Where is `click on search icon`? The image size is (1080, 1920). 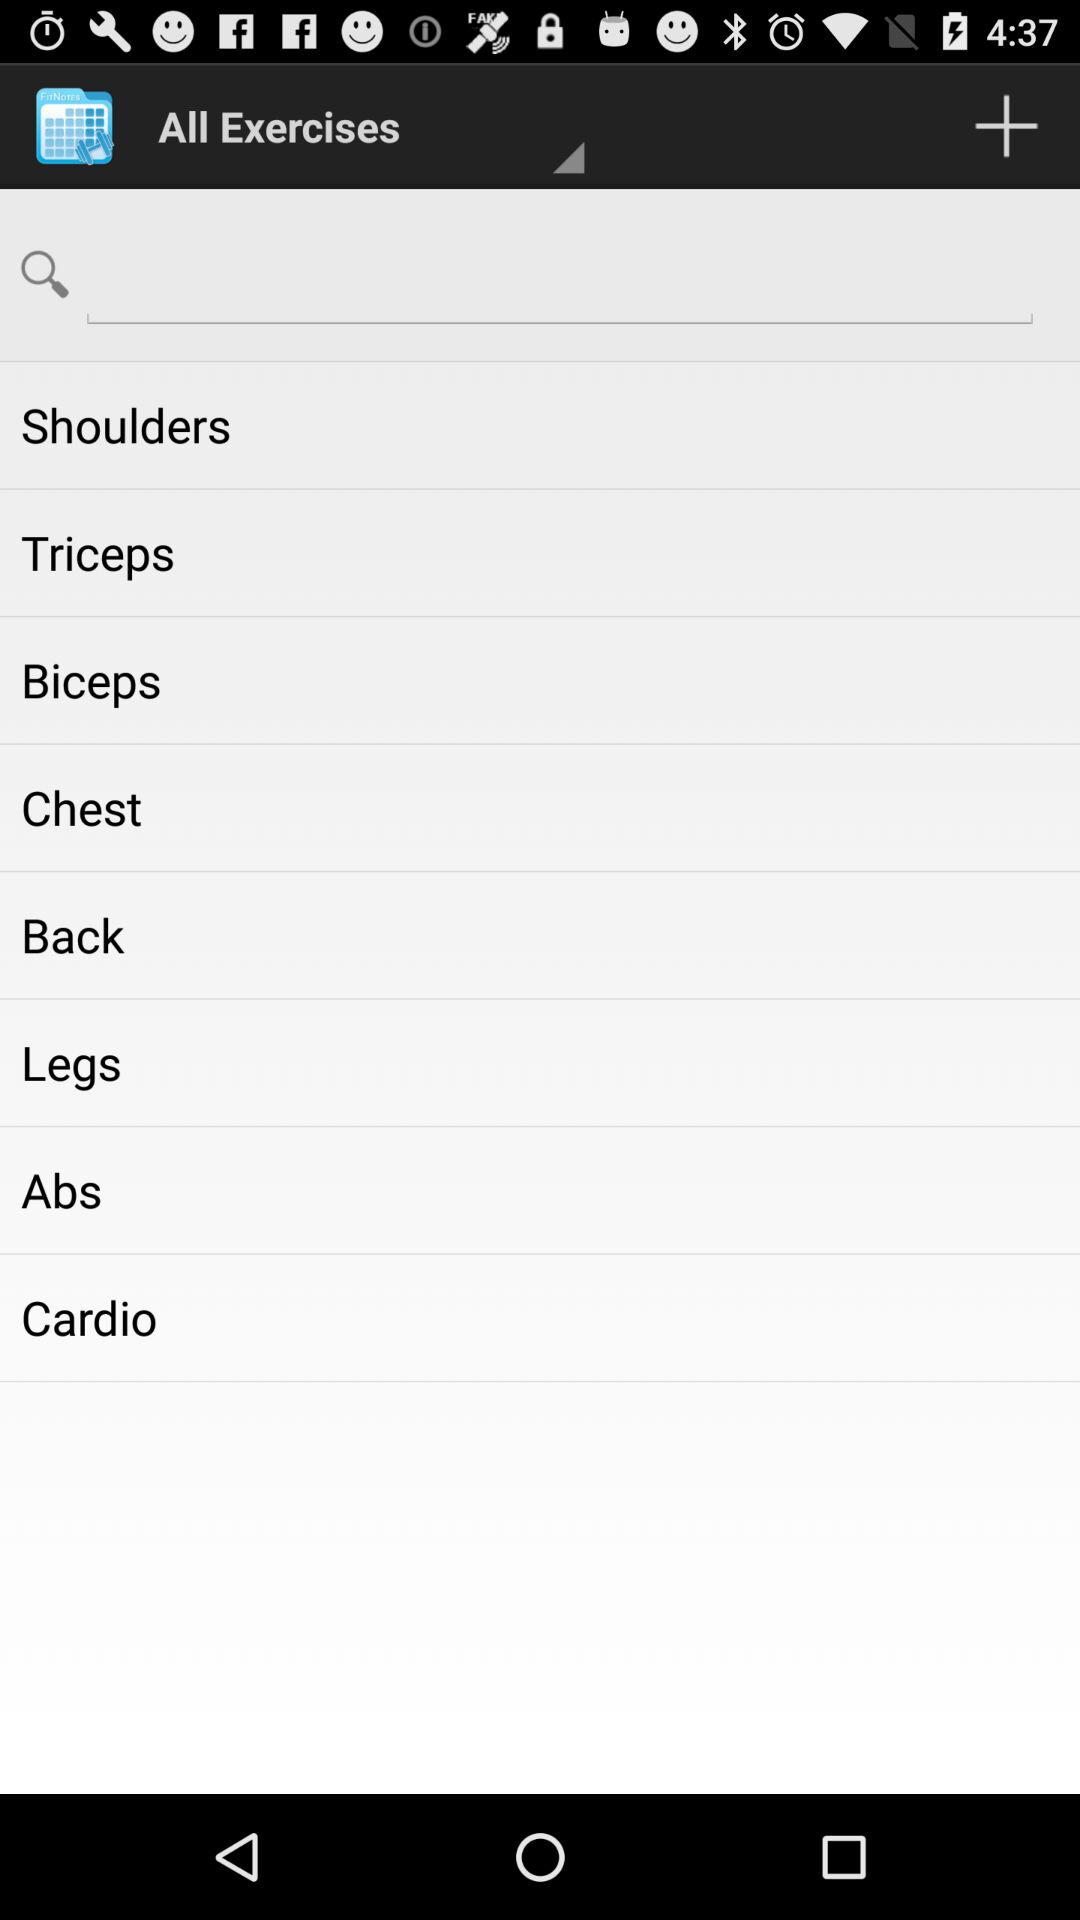
click on search icon is located at coordinates (45, 274).